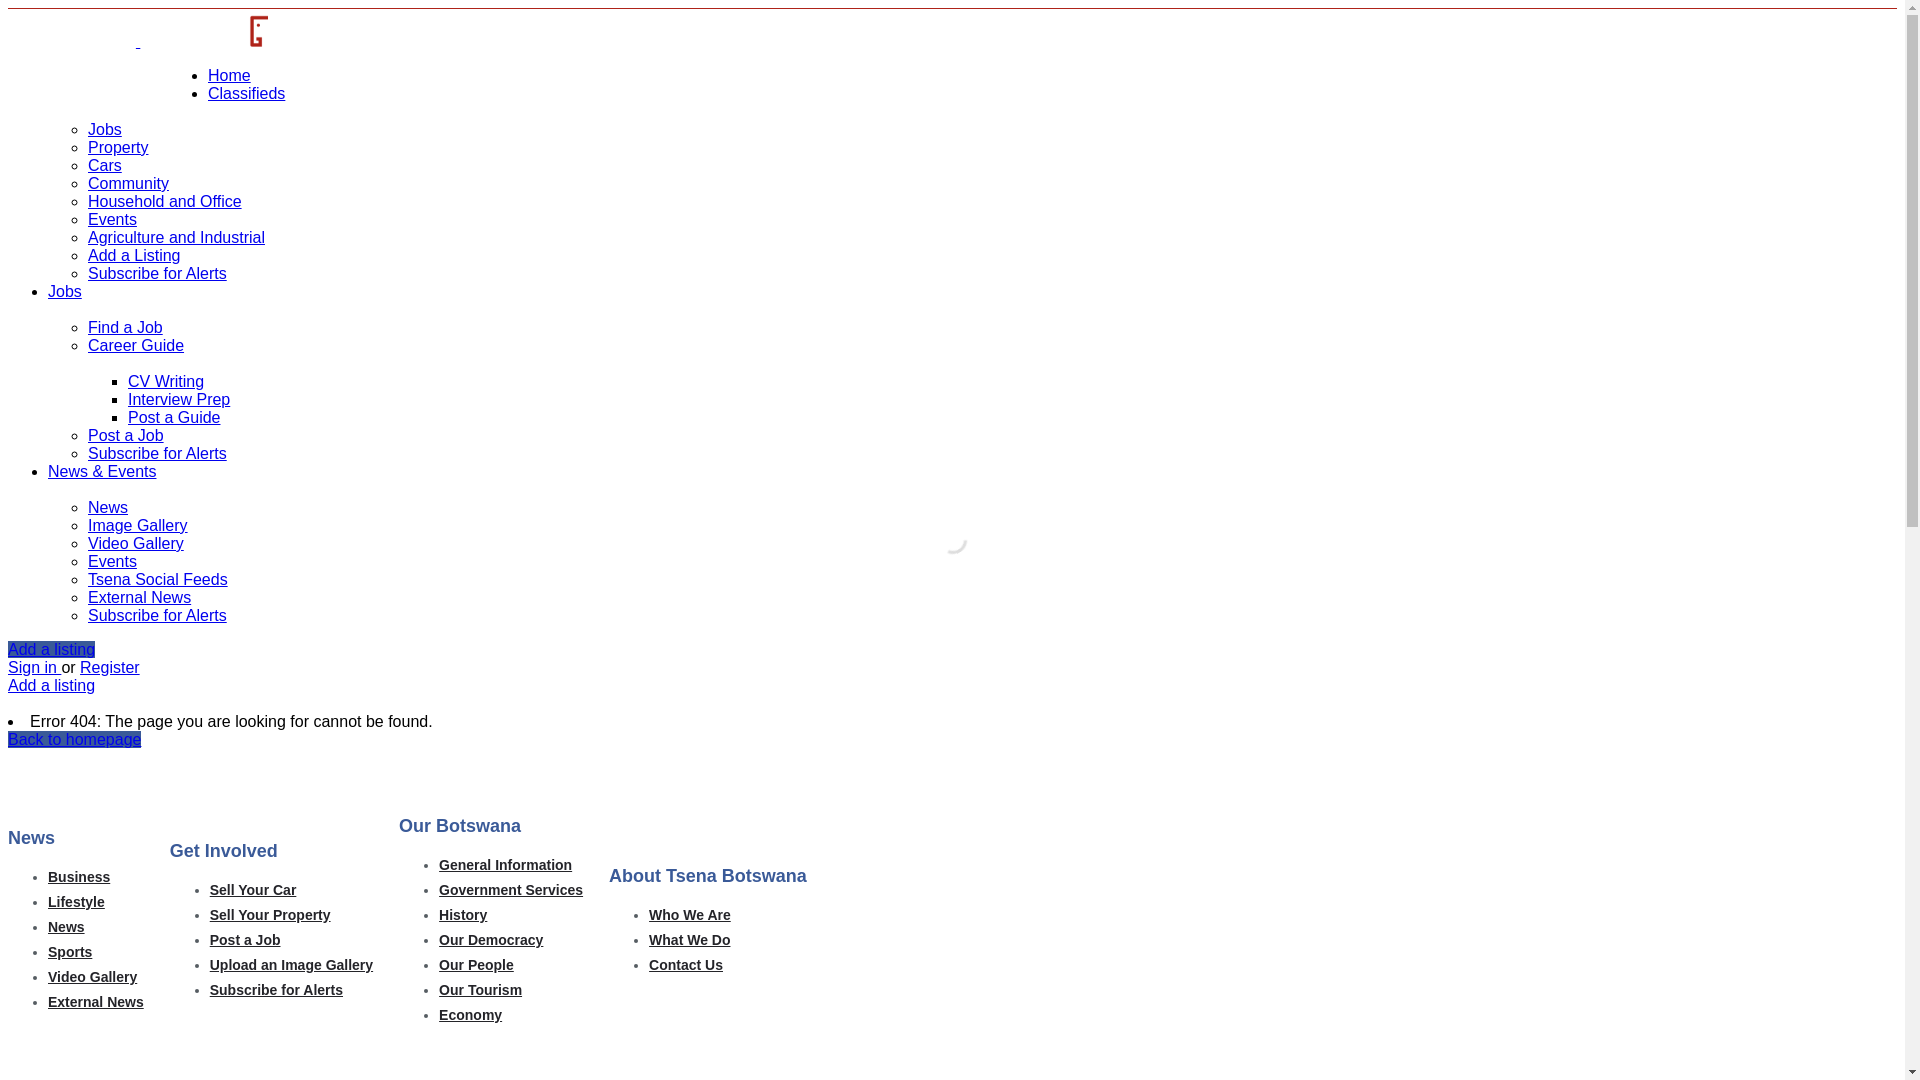  Describe the element at coordinates (118, 147) in the screenshot. I see `Property` at that location.